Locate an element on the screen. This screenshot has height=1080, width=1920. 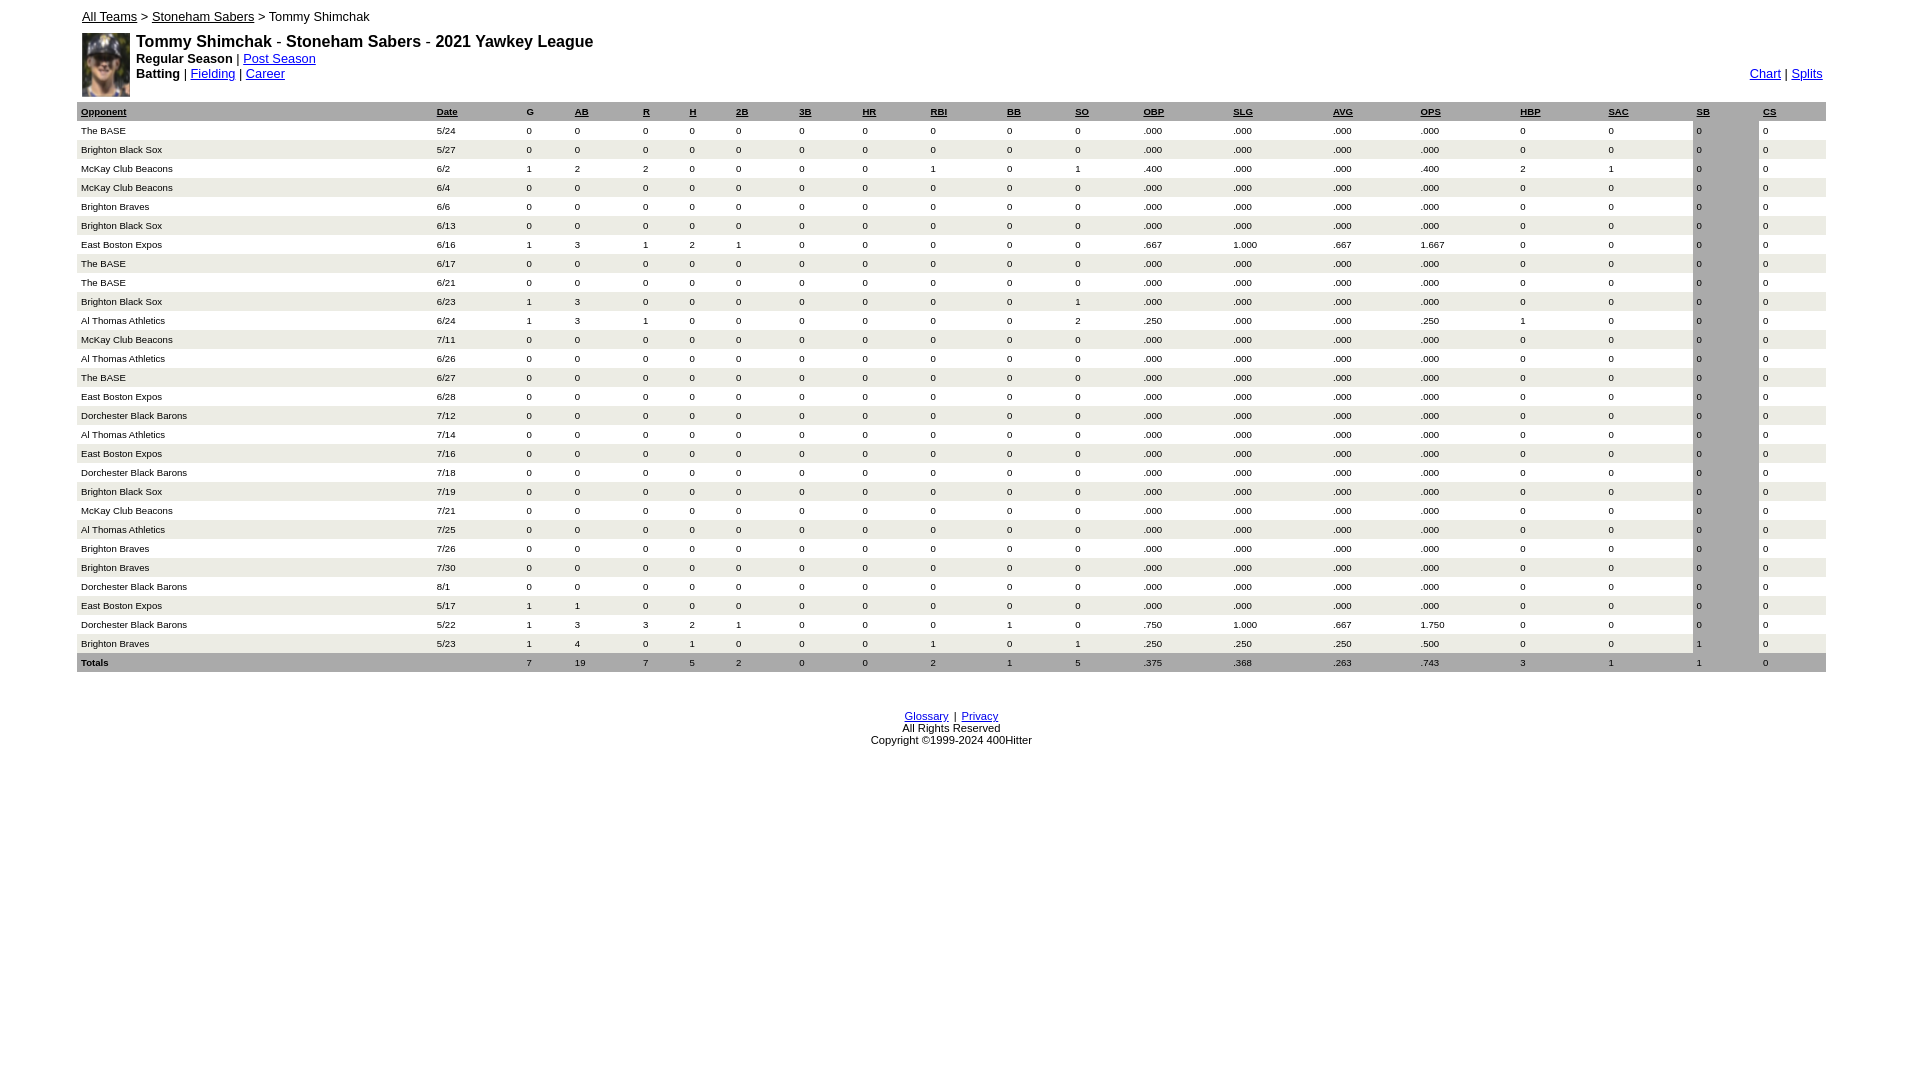
Fielding is located at coordinates (214, 74).